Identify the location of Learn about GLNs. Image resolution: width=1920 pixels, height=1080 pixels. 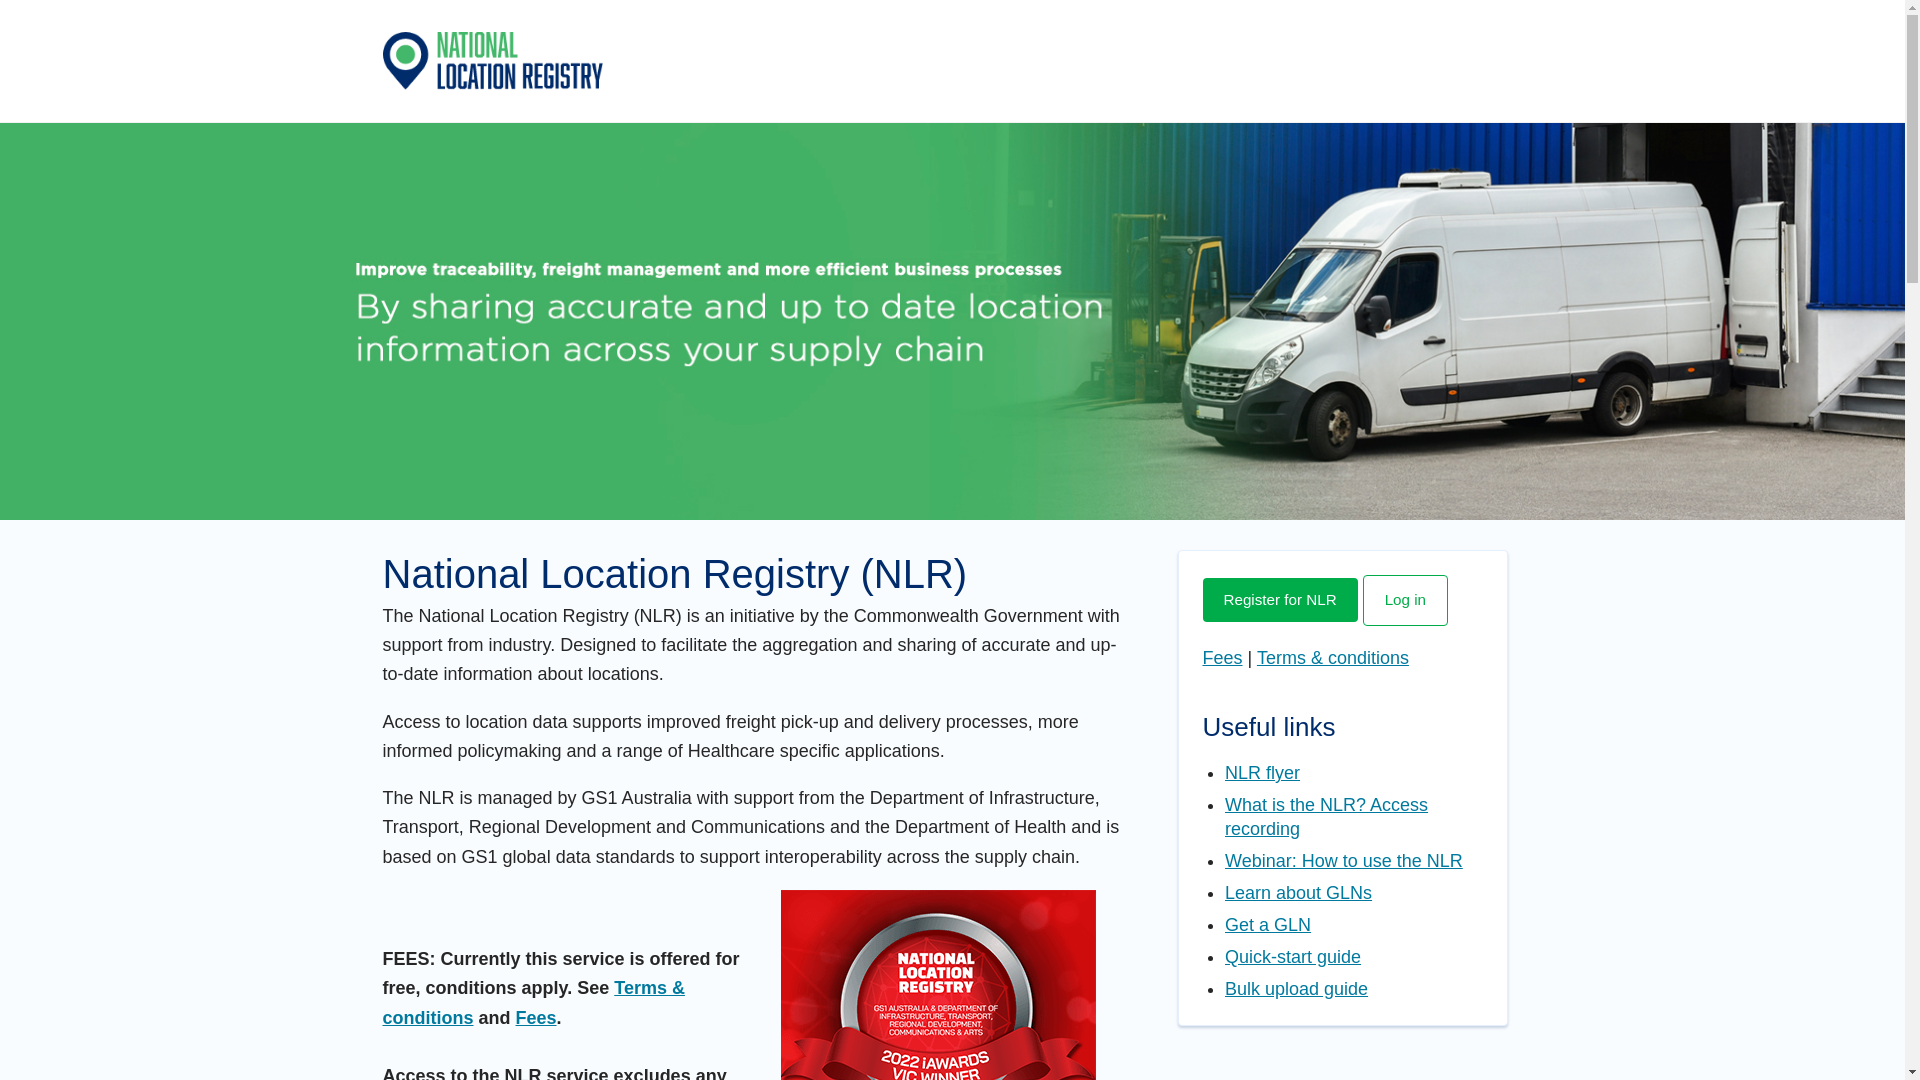
(1298, 892).